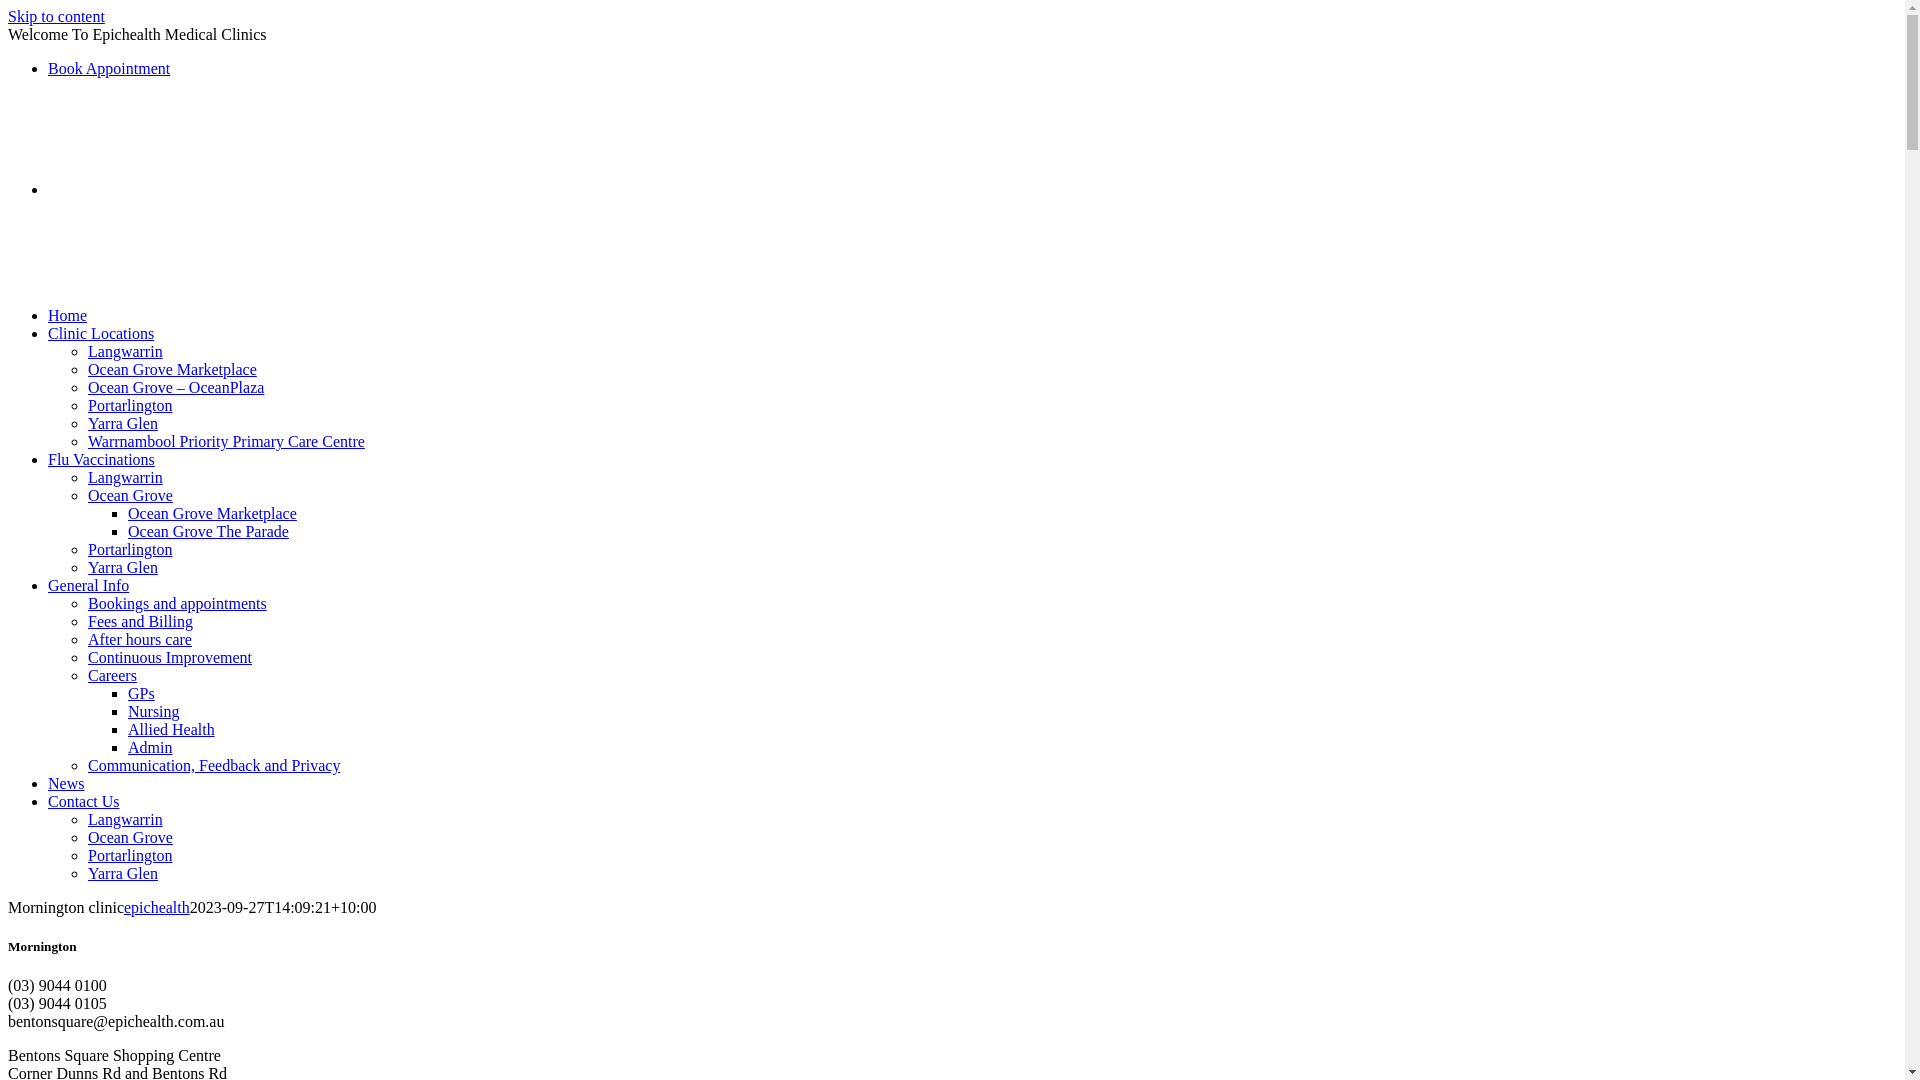  Describe the element at coordinates (130, 856) in the screenshot. I see `Portarlington` at that location.